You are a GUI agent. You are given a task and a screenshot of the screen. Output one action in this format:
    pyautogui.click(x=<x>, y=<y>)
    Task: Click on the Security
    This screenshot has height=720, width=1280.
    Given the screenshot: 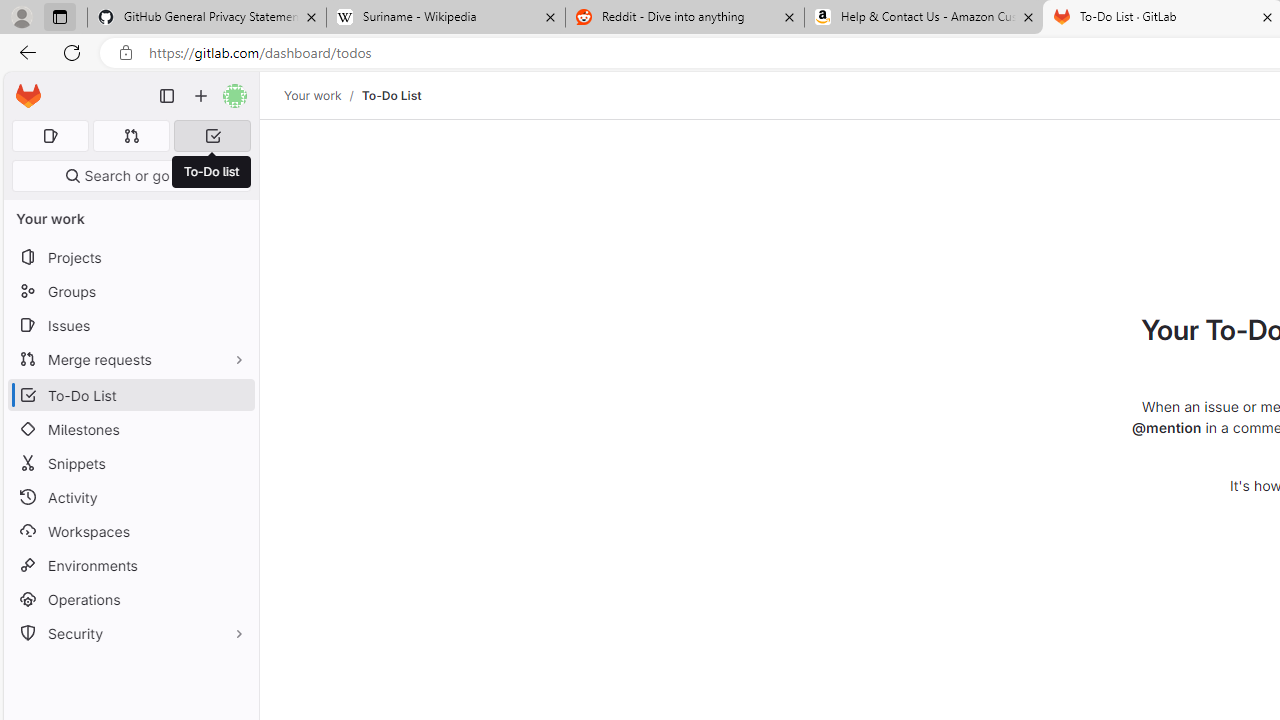 What is the action you would take?
    pyautogui.click(x=130, y=634)
    